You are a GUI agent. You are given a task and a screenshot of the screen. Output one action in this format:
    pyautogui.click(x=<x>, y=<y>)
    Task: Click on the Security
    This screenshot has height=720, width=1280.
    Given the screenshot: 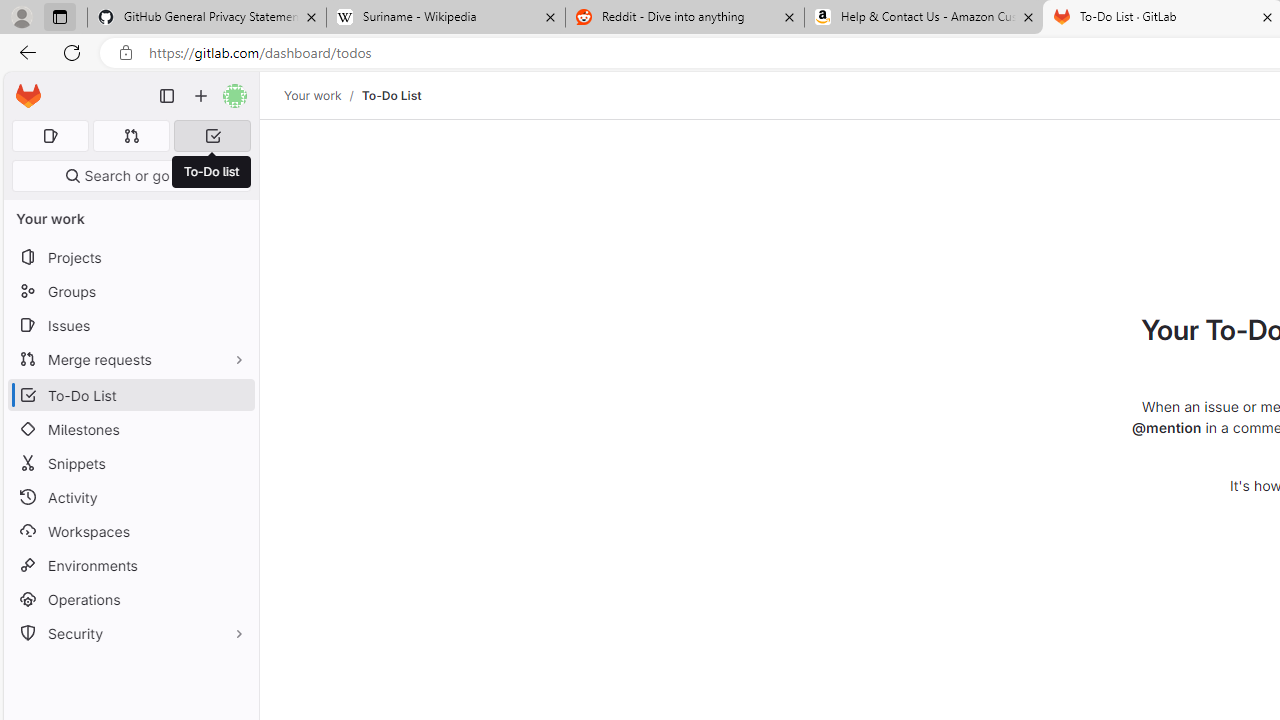 What is the action you would take?
    pyautogui.click(x=130, y=634)
    